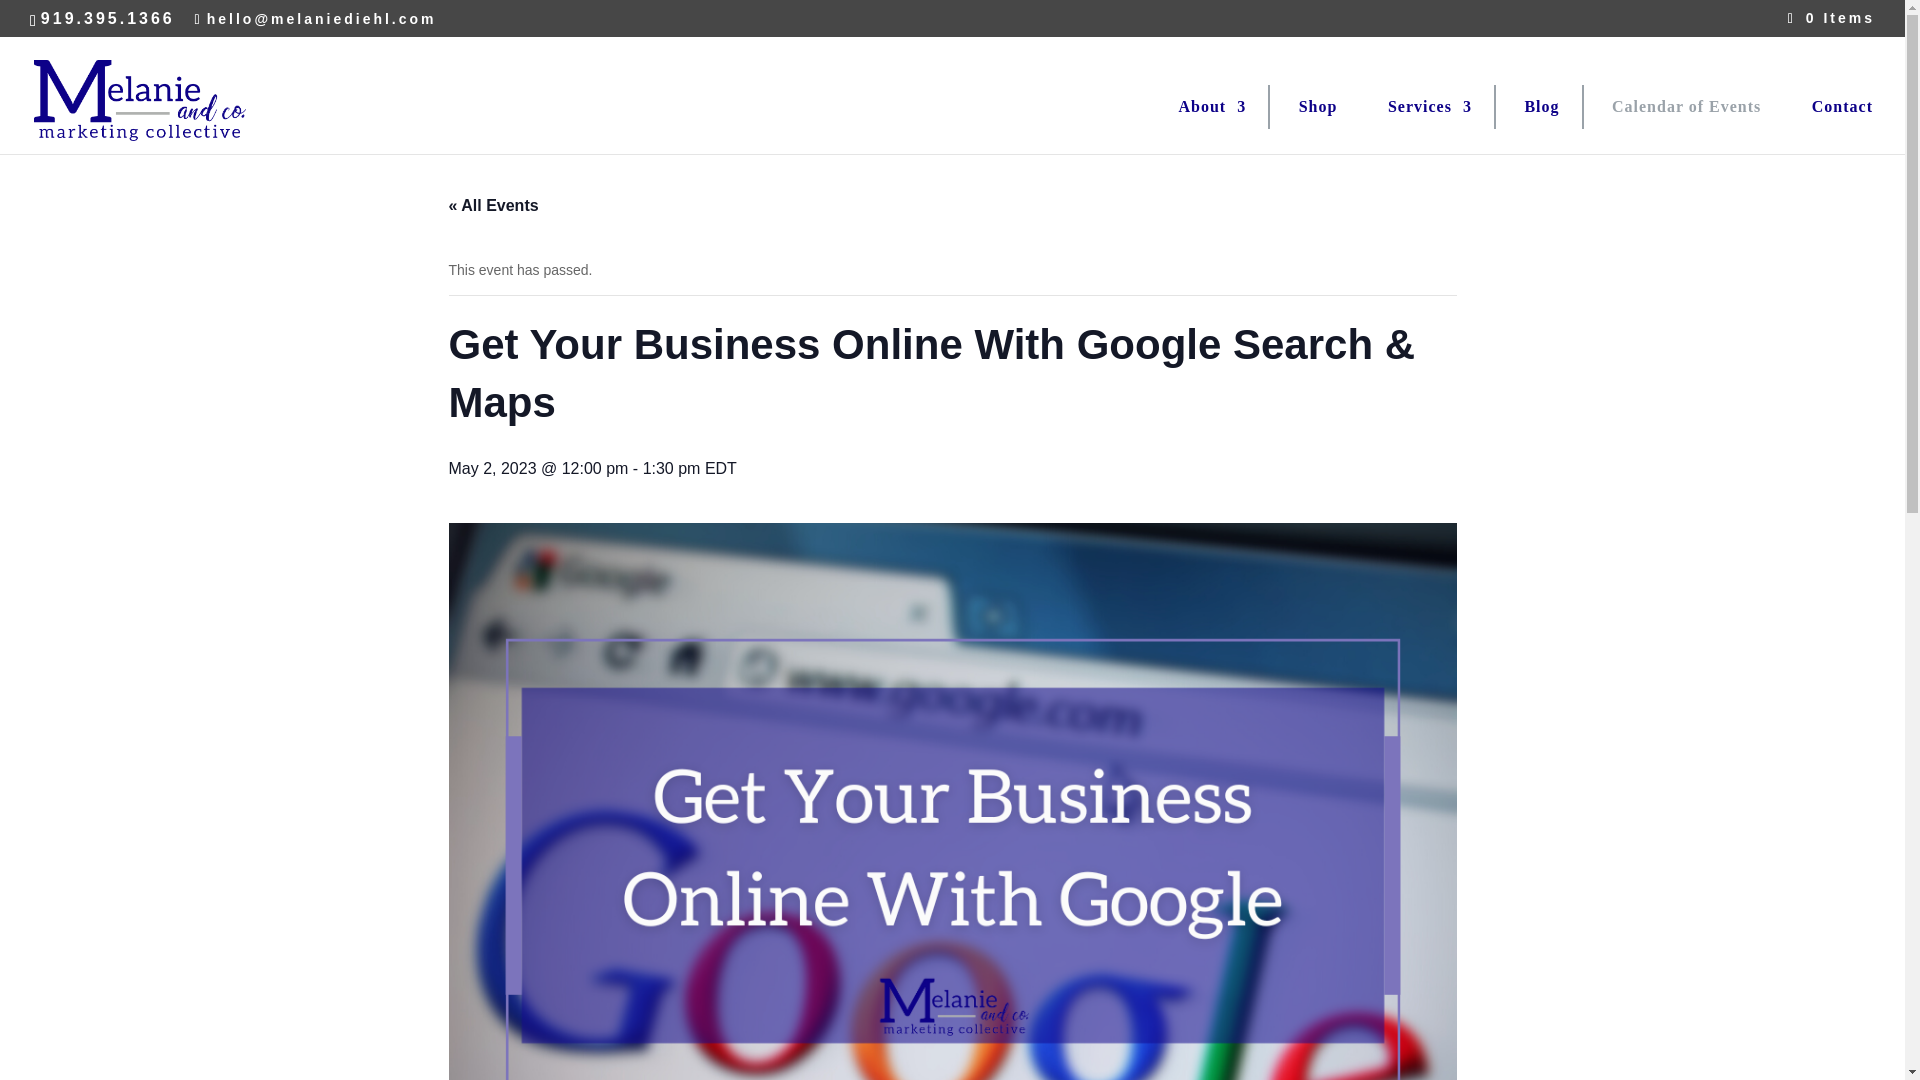 The width and height of the screenshot is (1920, 1080). Describe the element at coordinates (1831, 17) in the screenshot. I see `0 Items` at that location.